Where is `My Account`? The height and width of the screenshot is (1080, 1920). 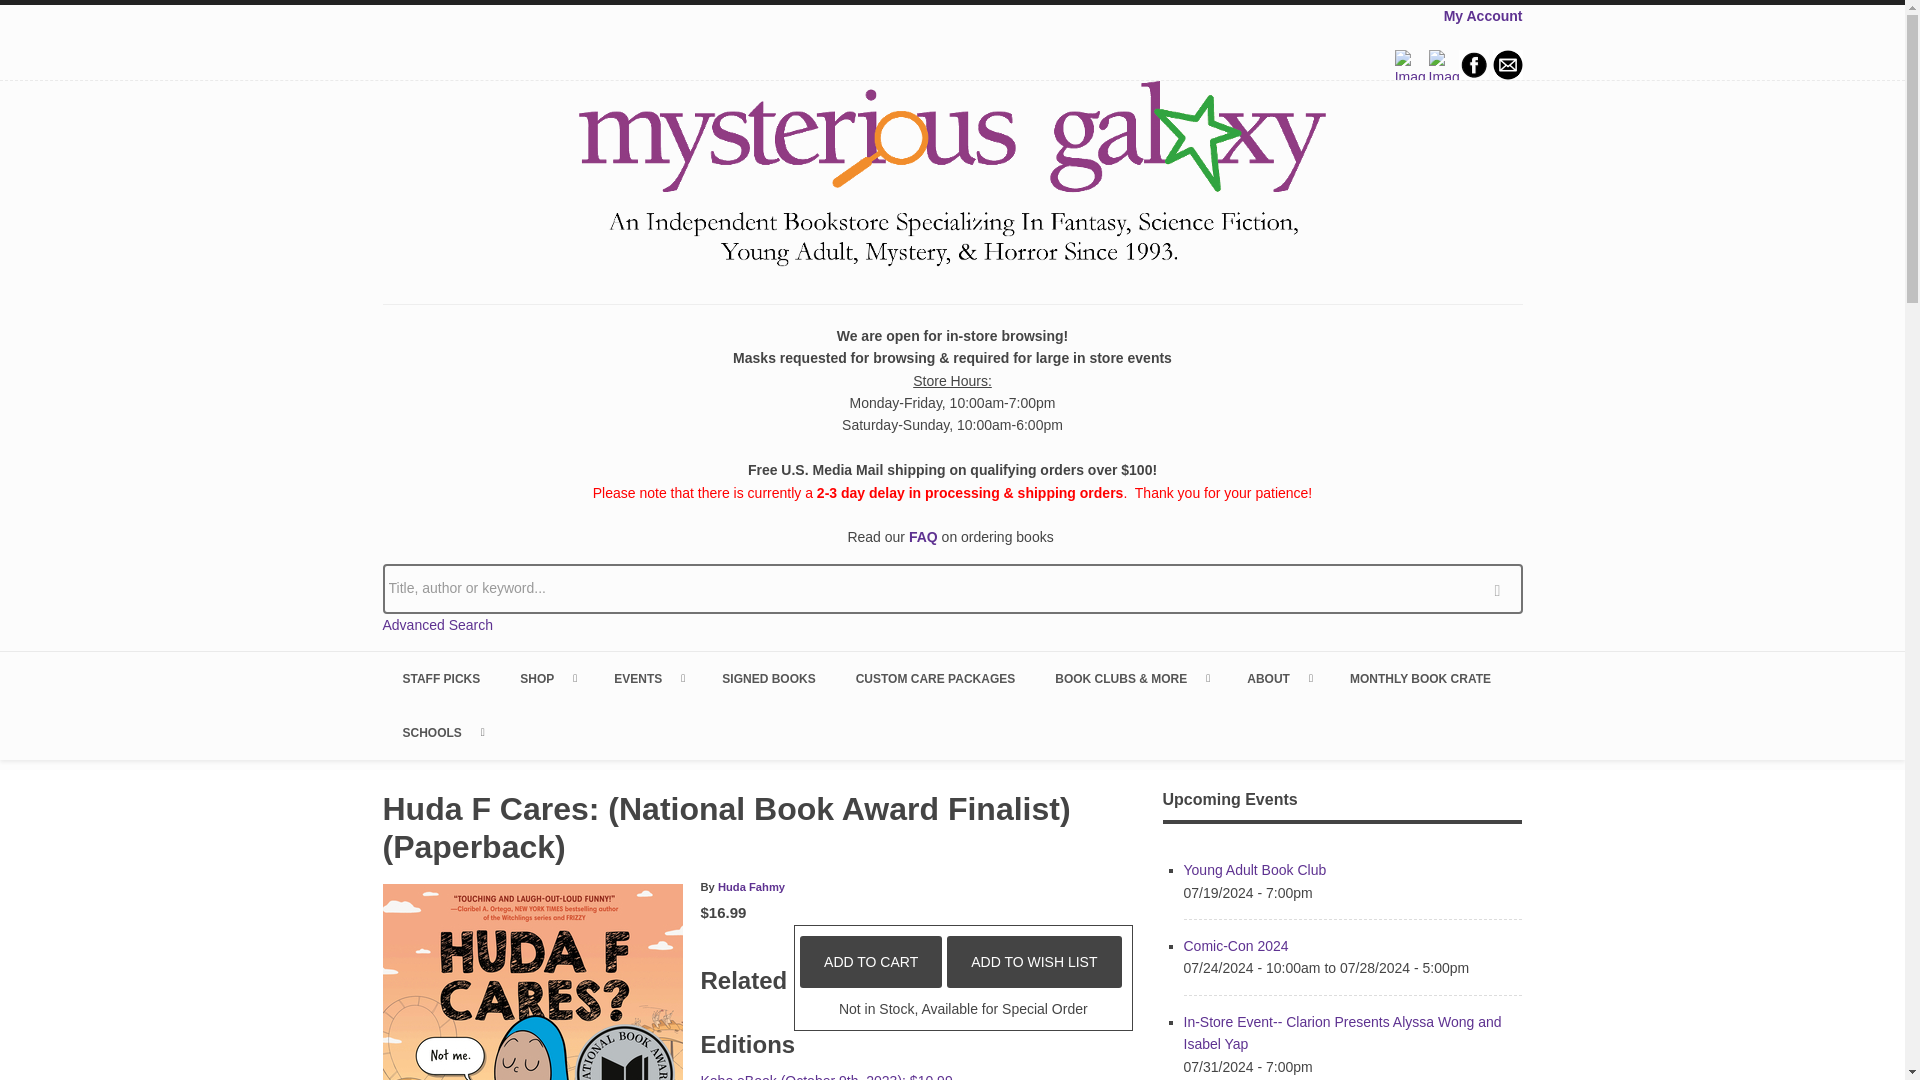
My Account is located at coordinates (1482, 15).